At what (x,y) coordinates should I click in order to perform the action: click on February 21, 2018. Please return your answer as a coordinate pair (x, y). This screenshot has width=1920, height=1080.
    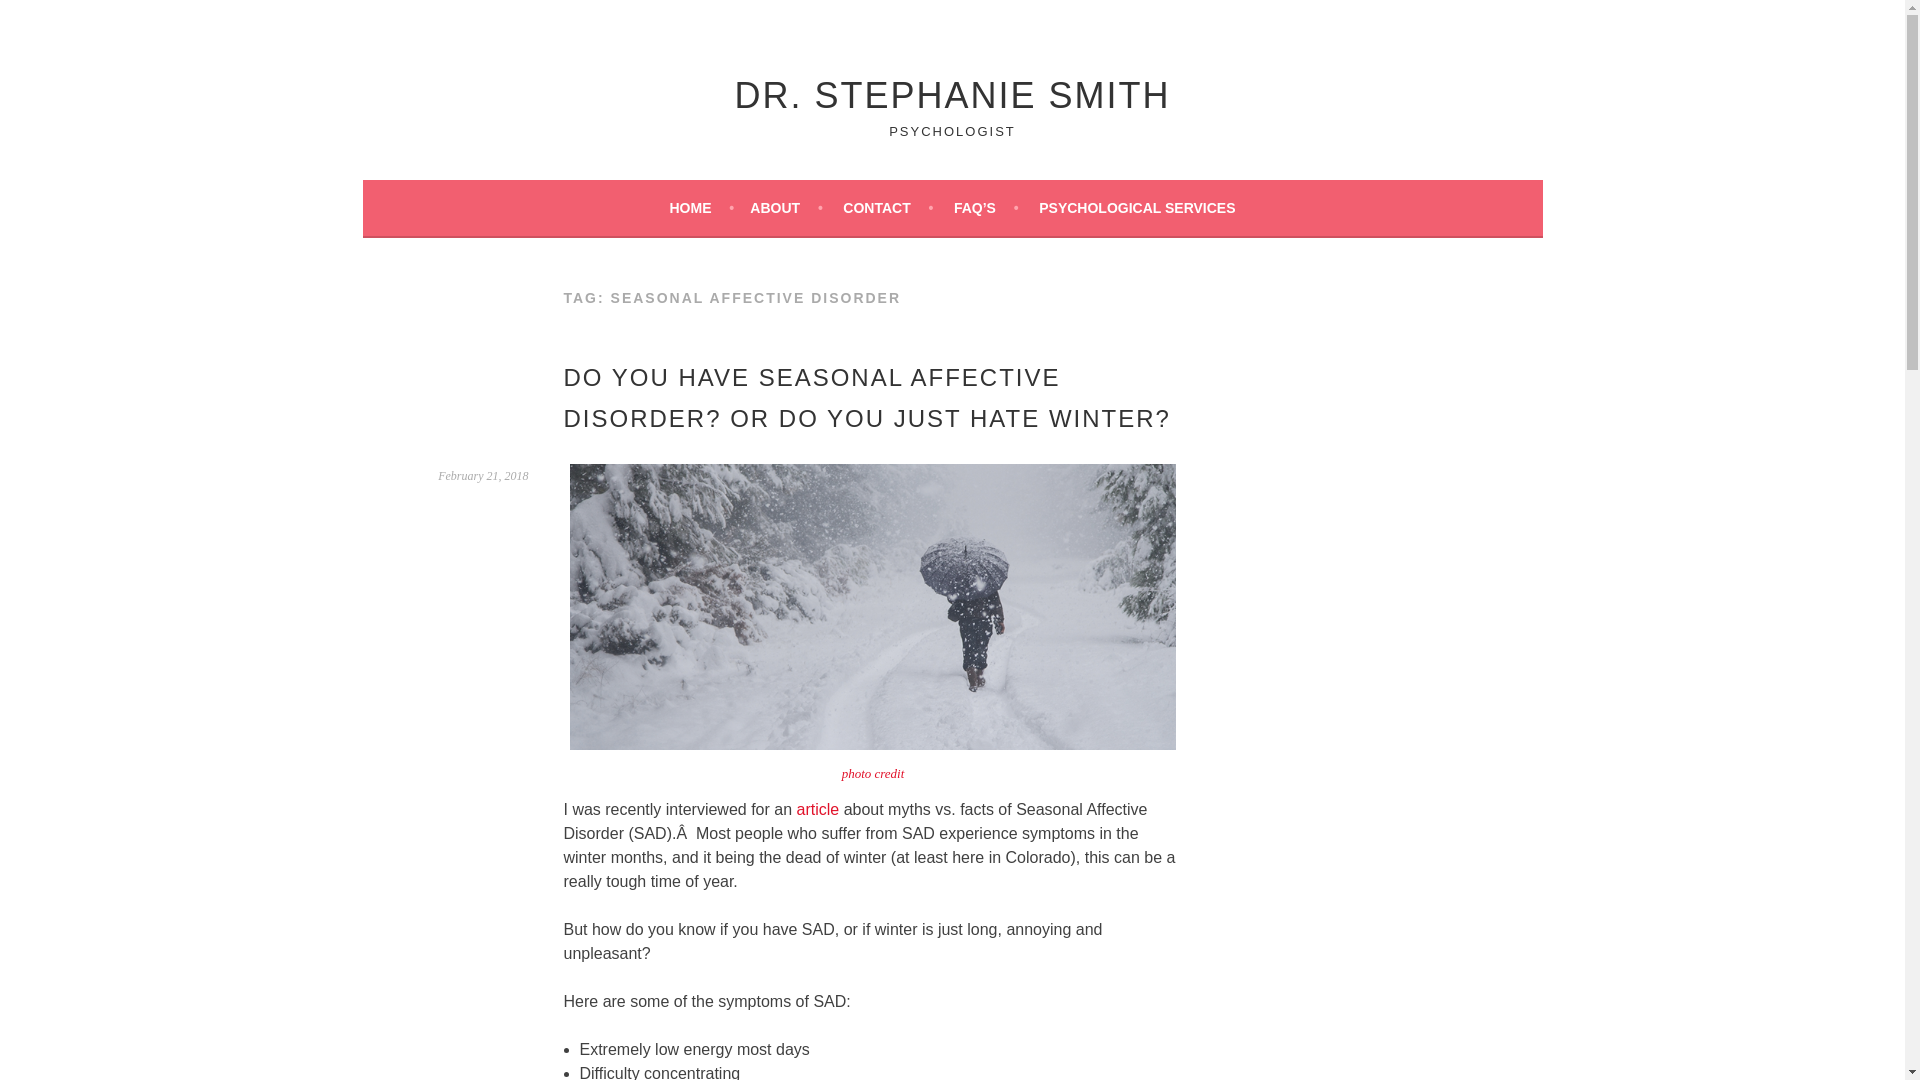
    Looking at the image, I should click on (482, 475).